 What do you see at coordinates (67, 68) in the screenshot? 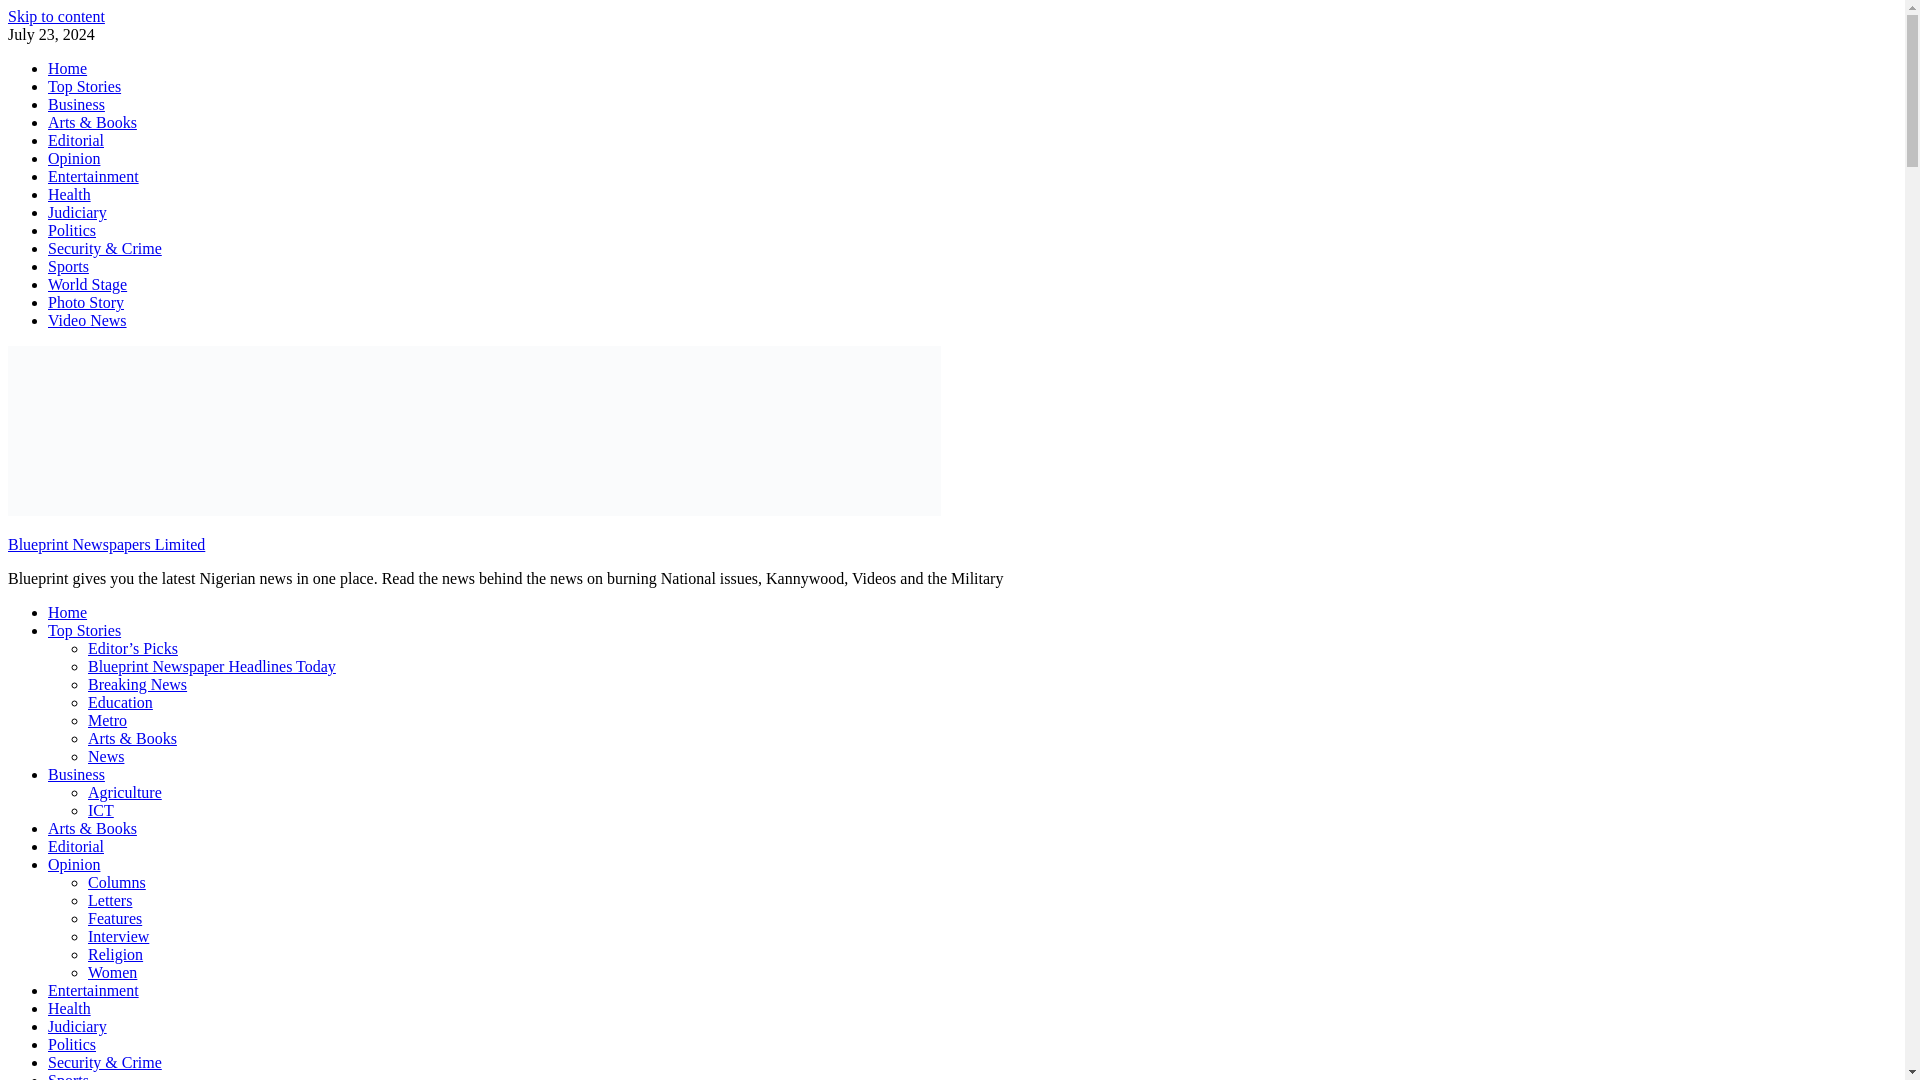
I see `Home` at bounding box center [67, 68].